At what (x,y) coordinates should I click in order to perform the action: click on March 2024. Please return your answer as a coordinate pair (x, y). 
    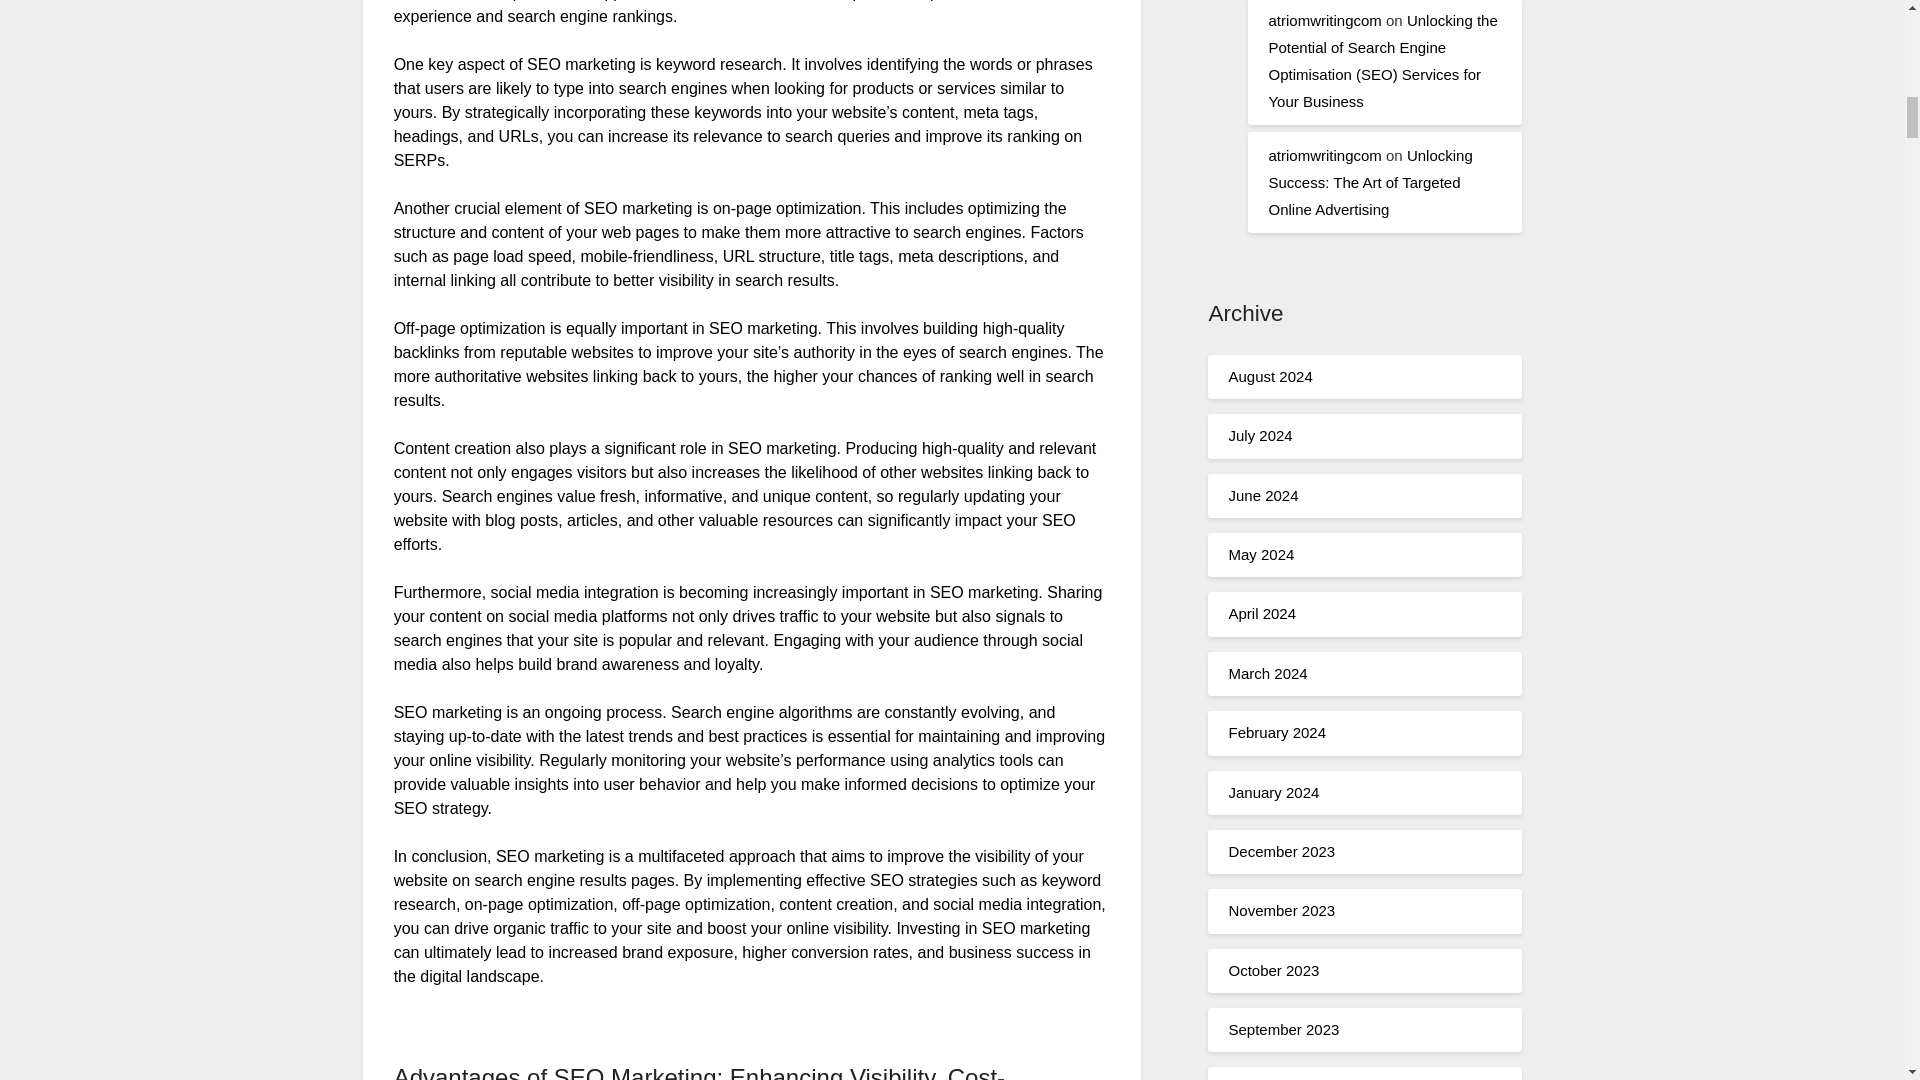
    Looking at the image, I should click on (1268, 673).